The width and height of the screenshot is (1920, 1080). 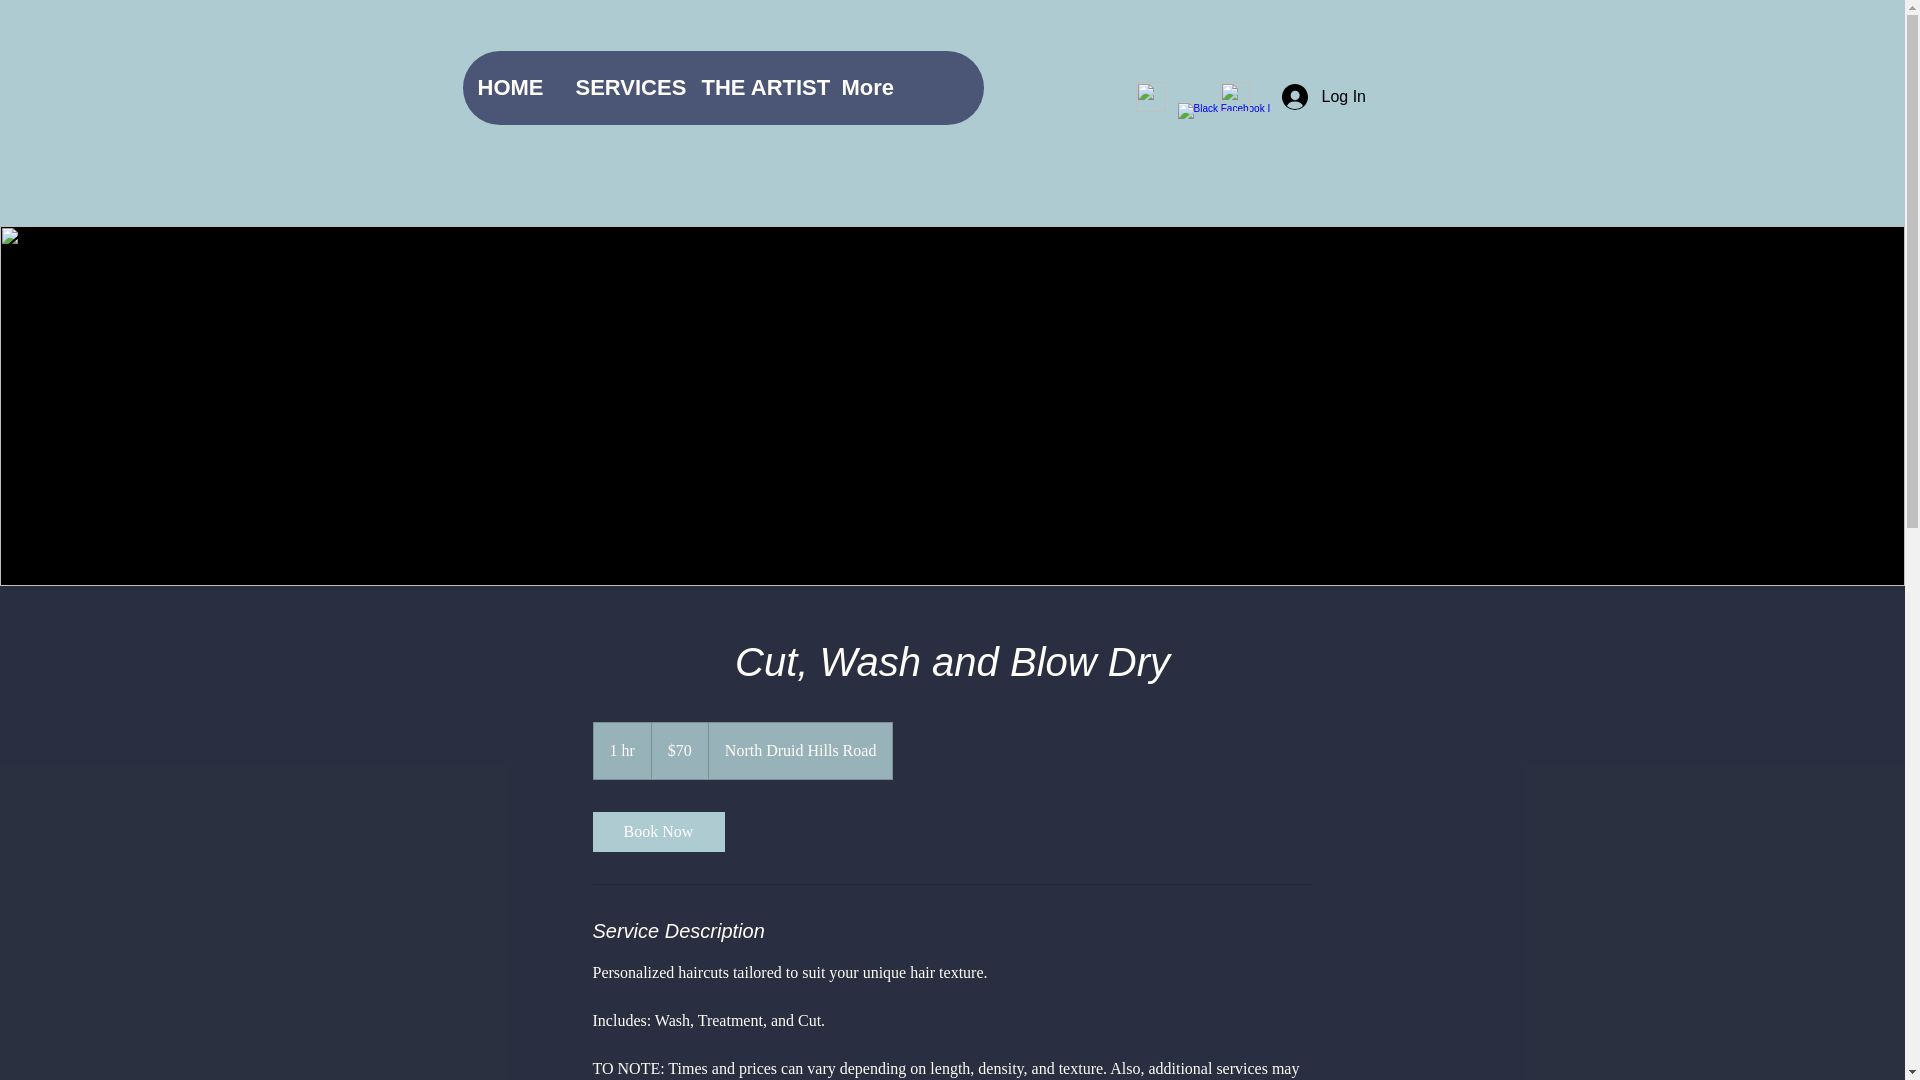 I want to click on THE ARTIST, so click(x=755, y=88).